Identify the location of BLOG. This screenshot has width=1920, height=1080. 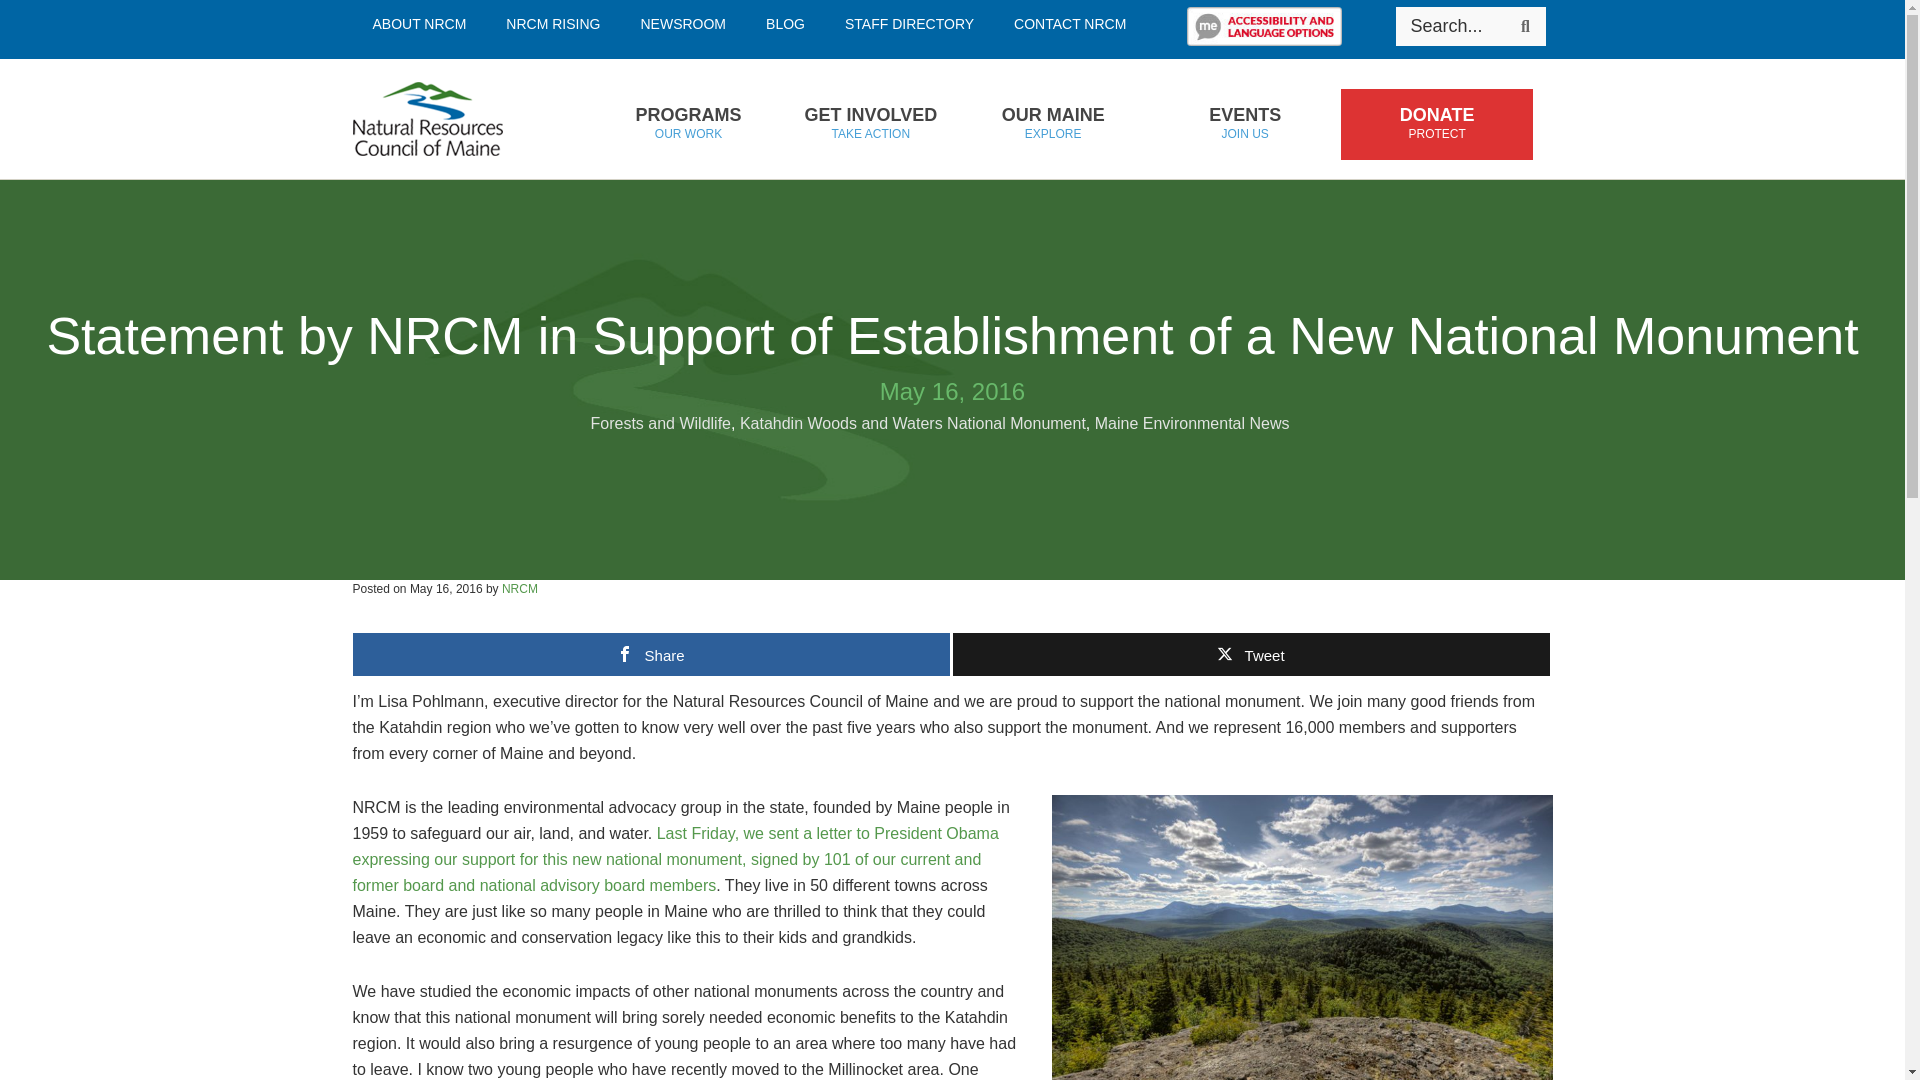
(786, 24).